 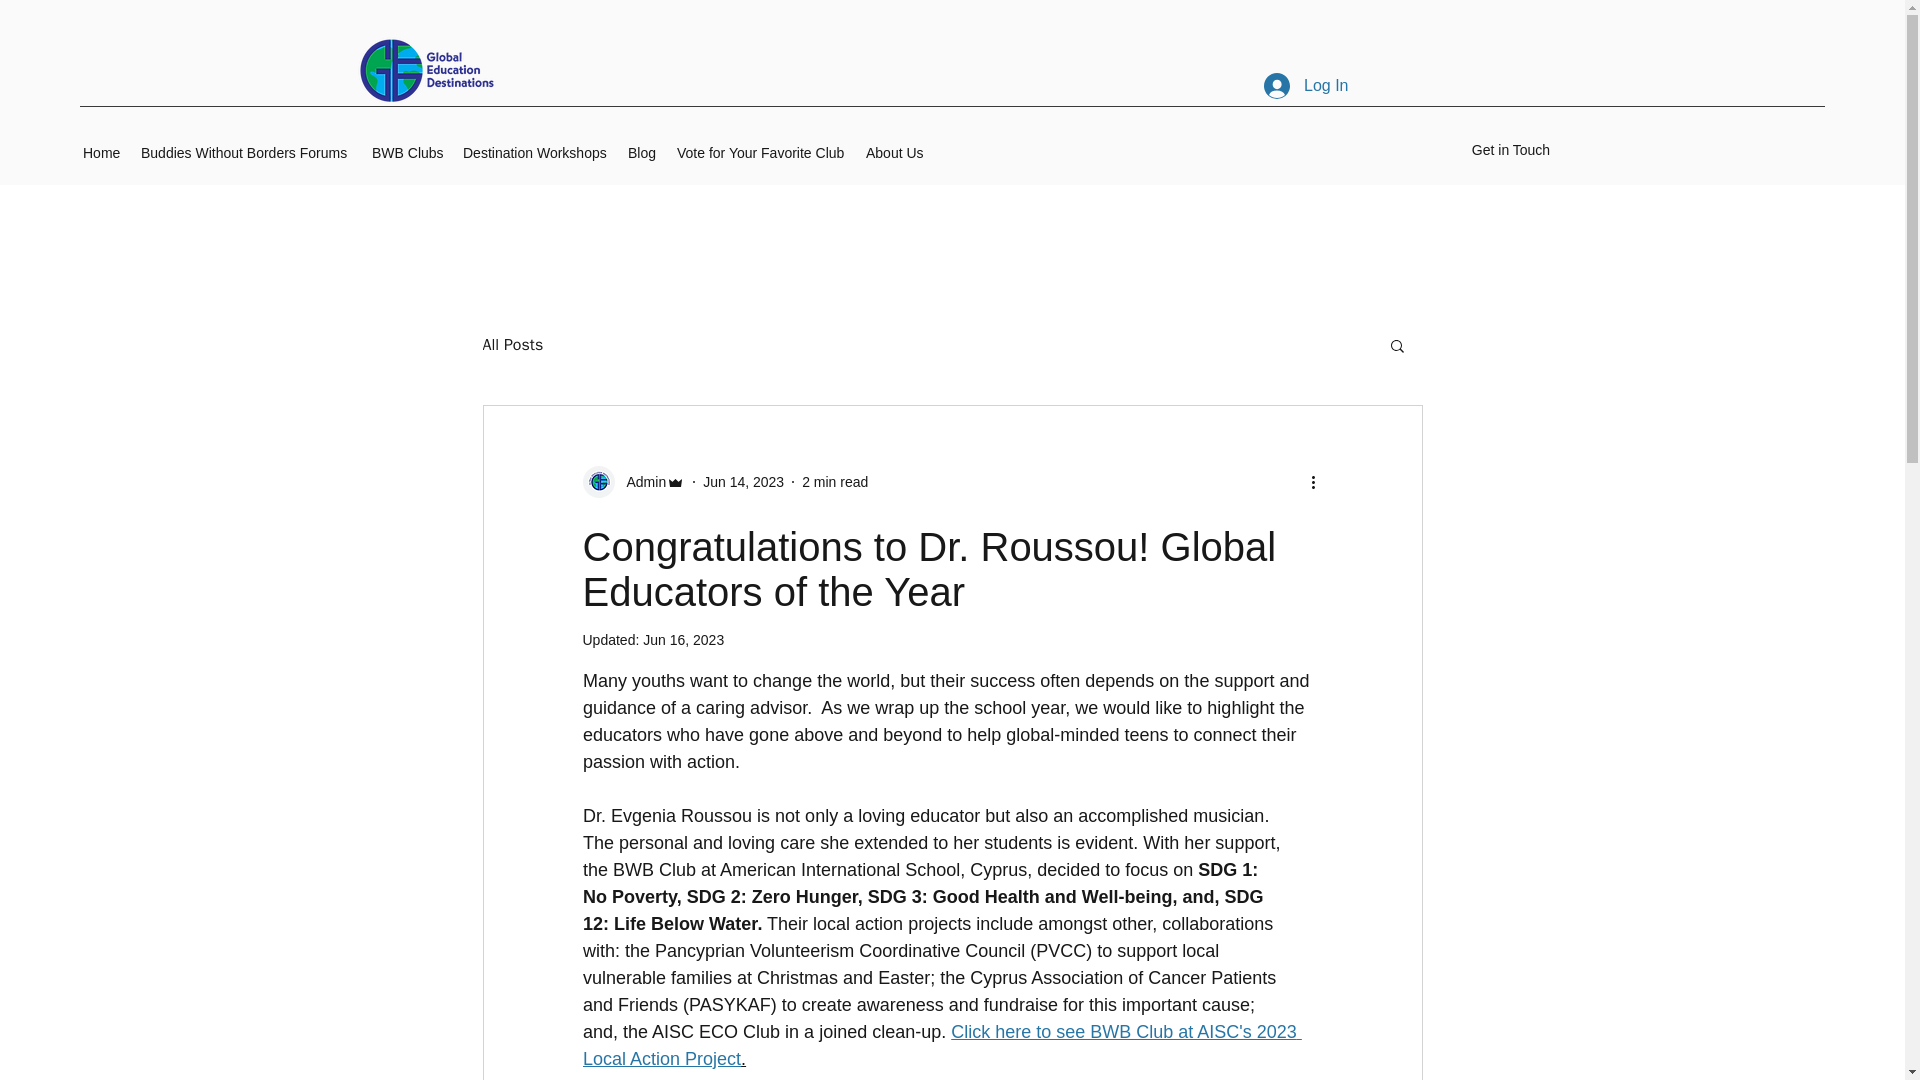 I want to click on Log In, so click(x=1305, y=85).